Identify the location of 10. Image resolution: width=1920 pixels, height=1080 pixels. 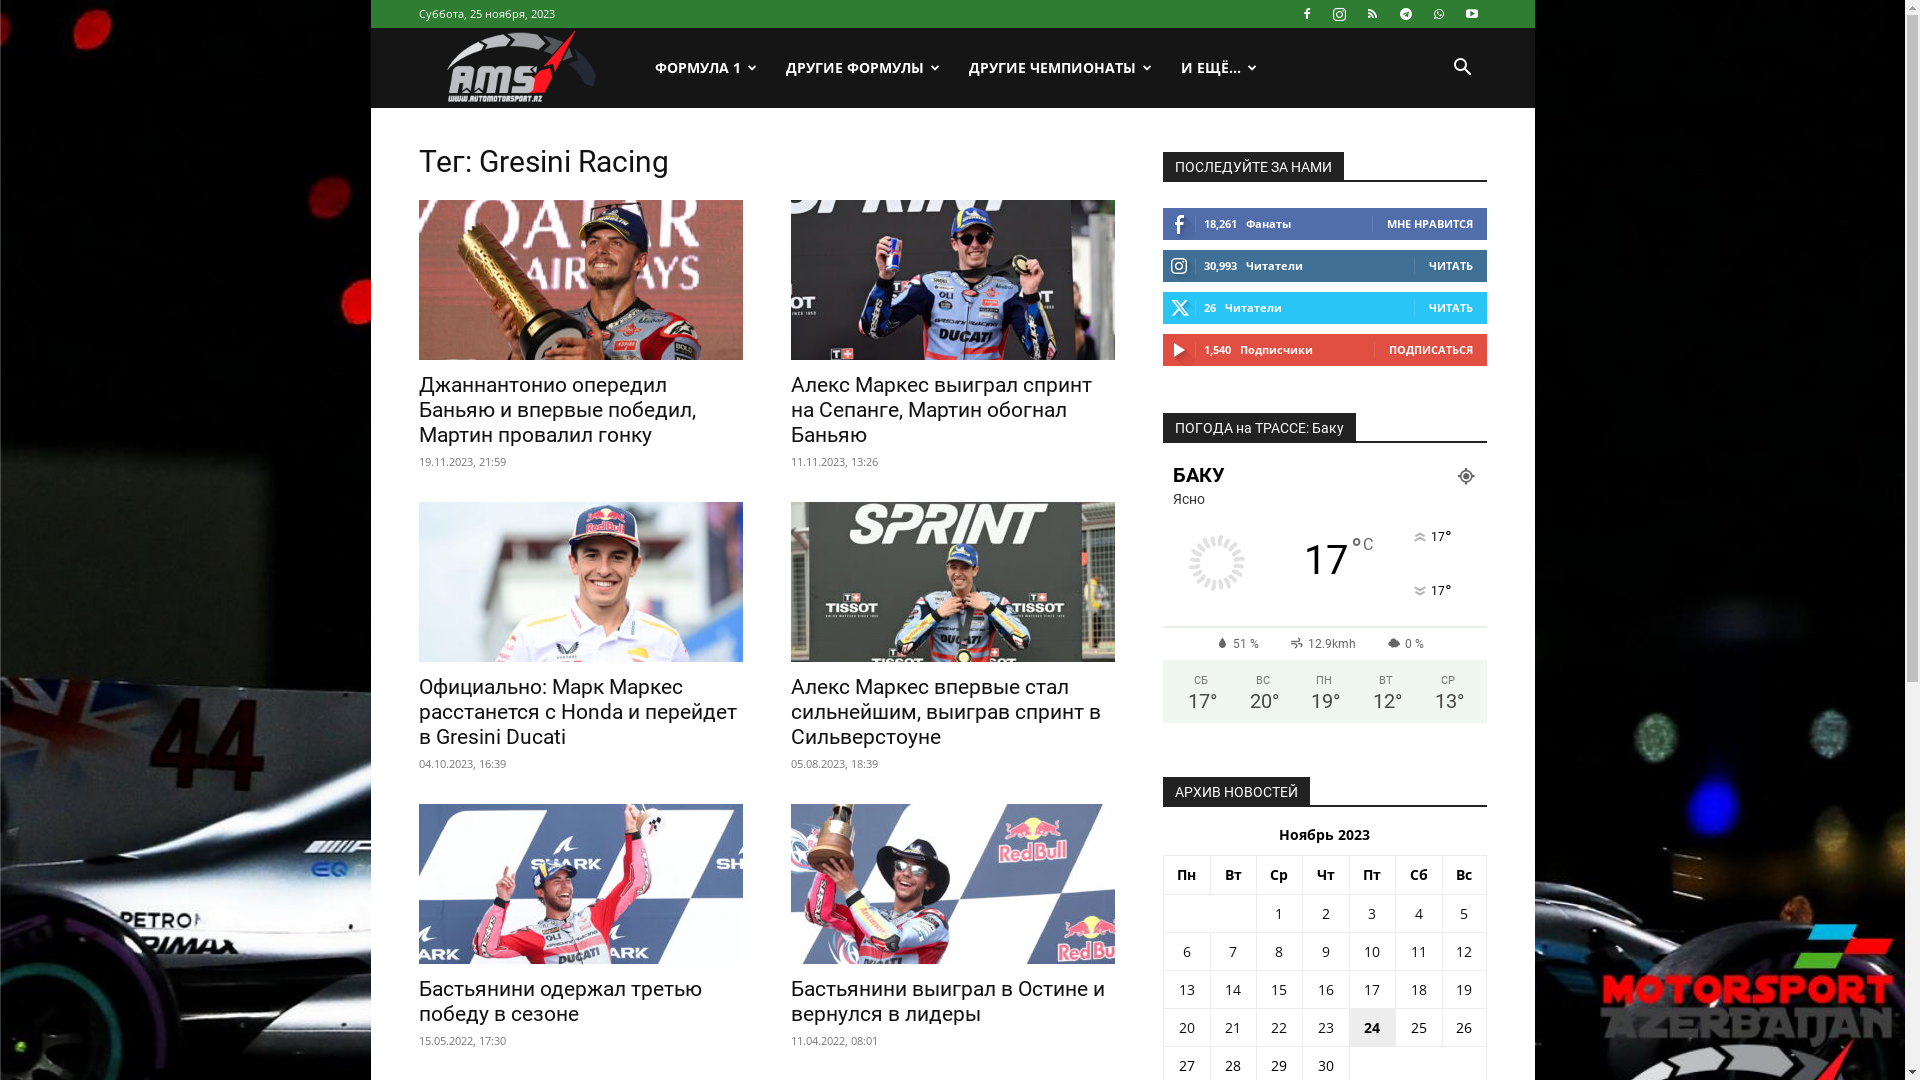
(1372, 952).